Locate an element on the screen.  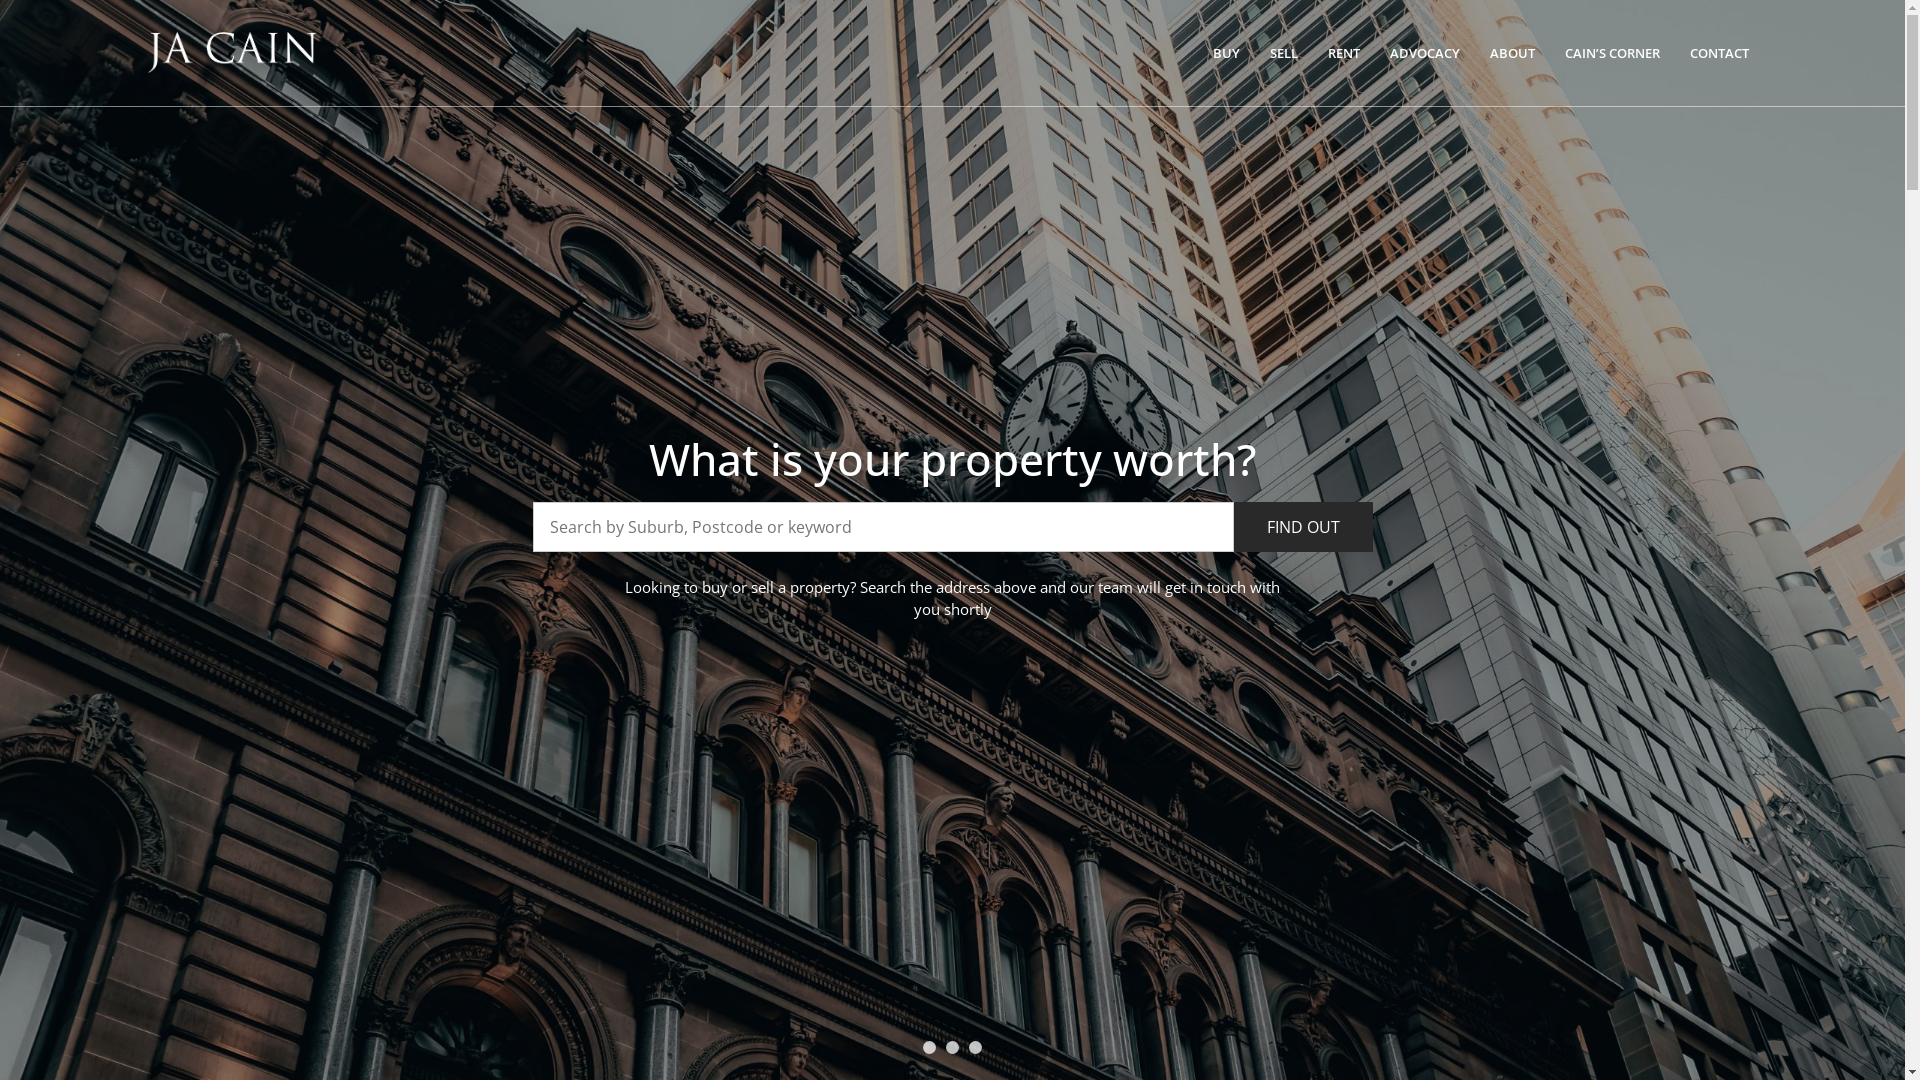
CONTACT is located at coordinates (1720, 53).